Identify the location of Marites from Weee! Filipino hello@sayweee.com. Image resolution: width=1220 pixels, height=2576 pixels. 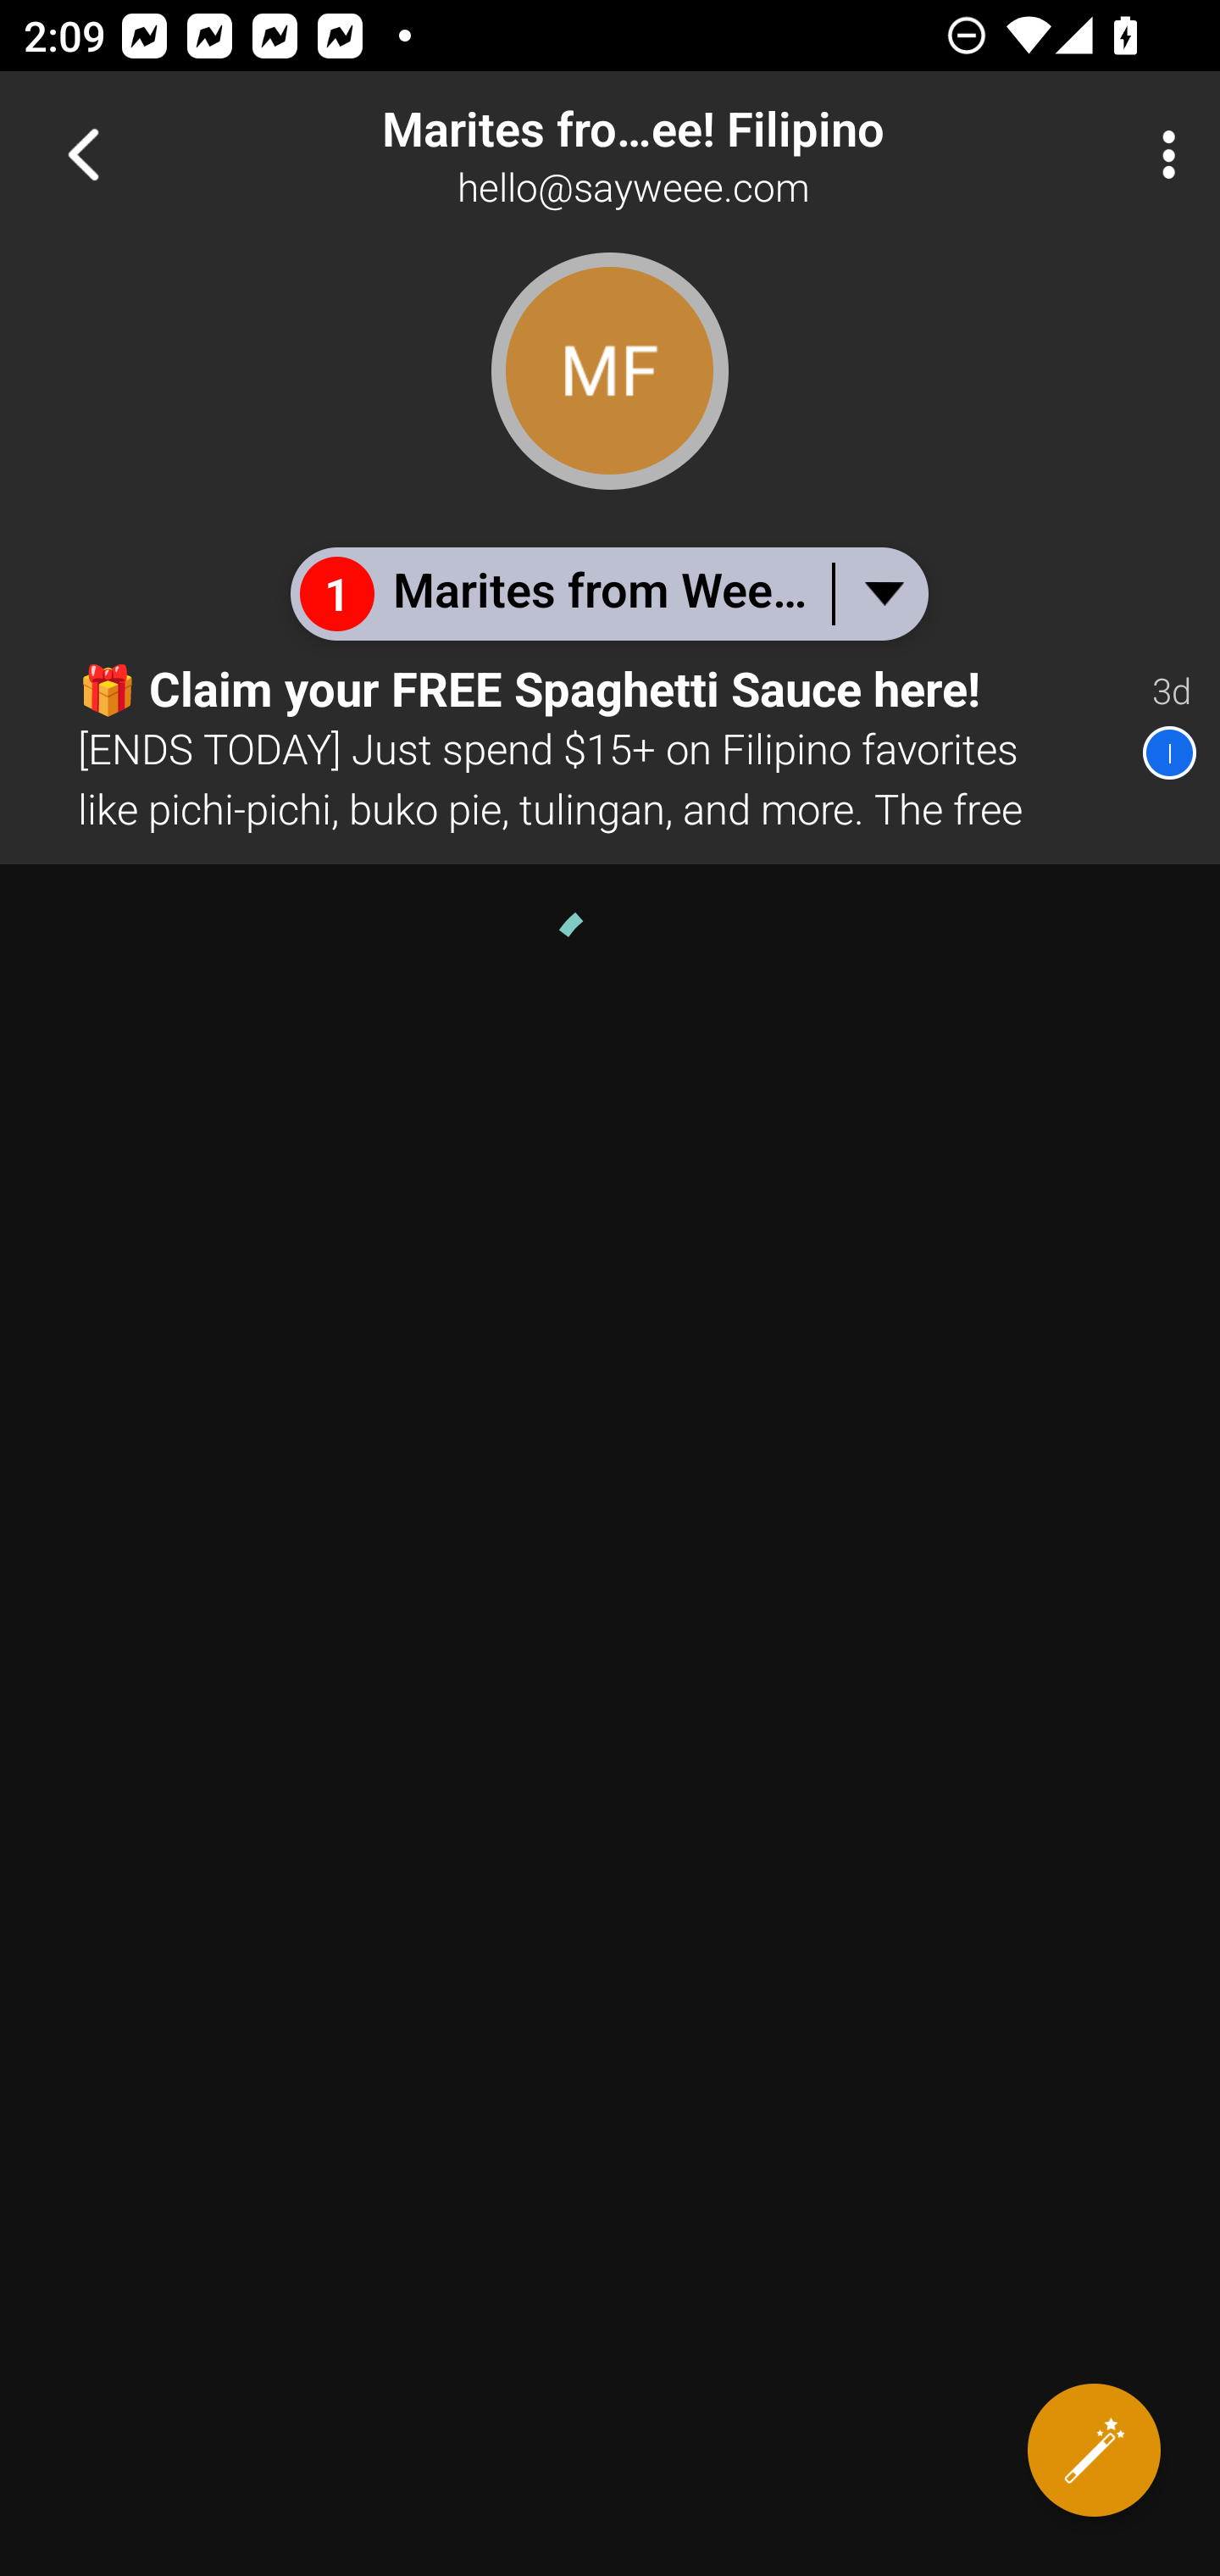
(717, 154).